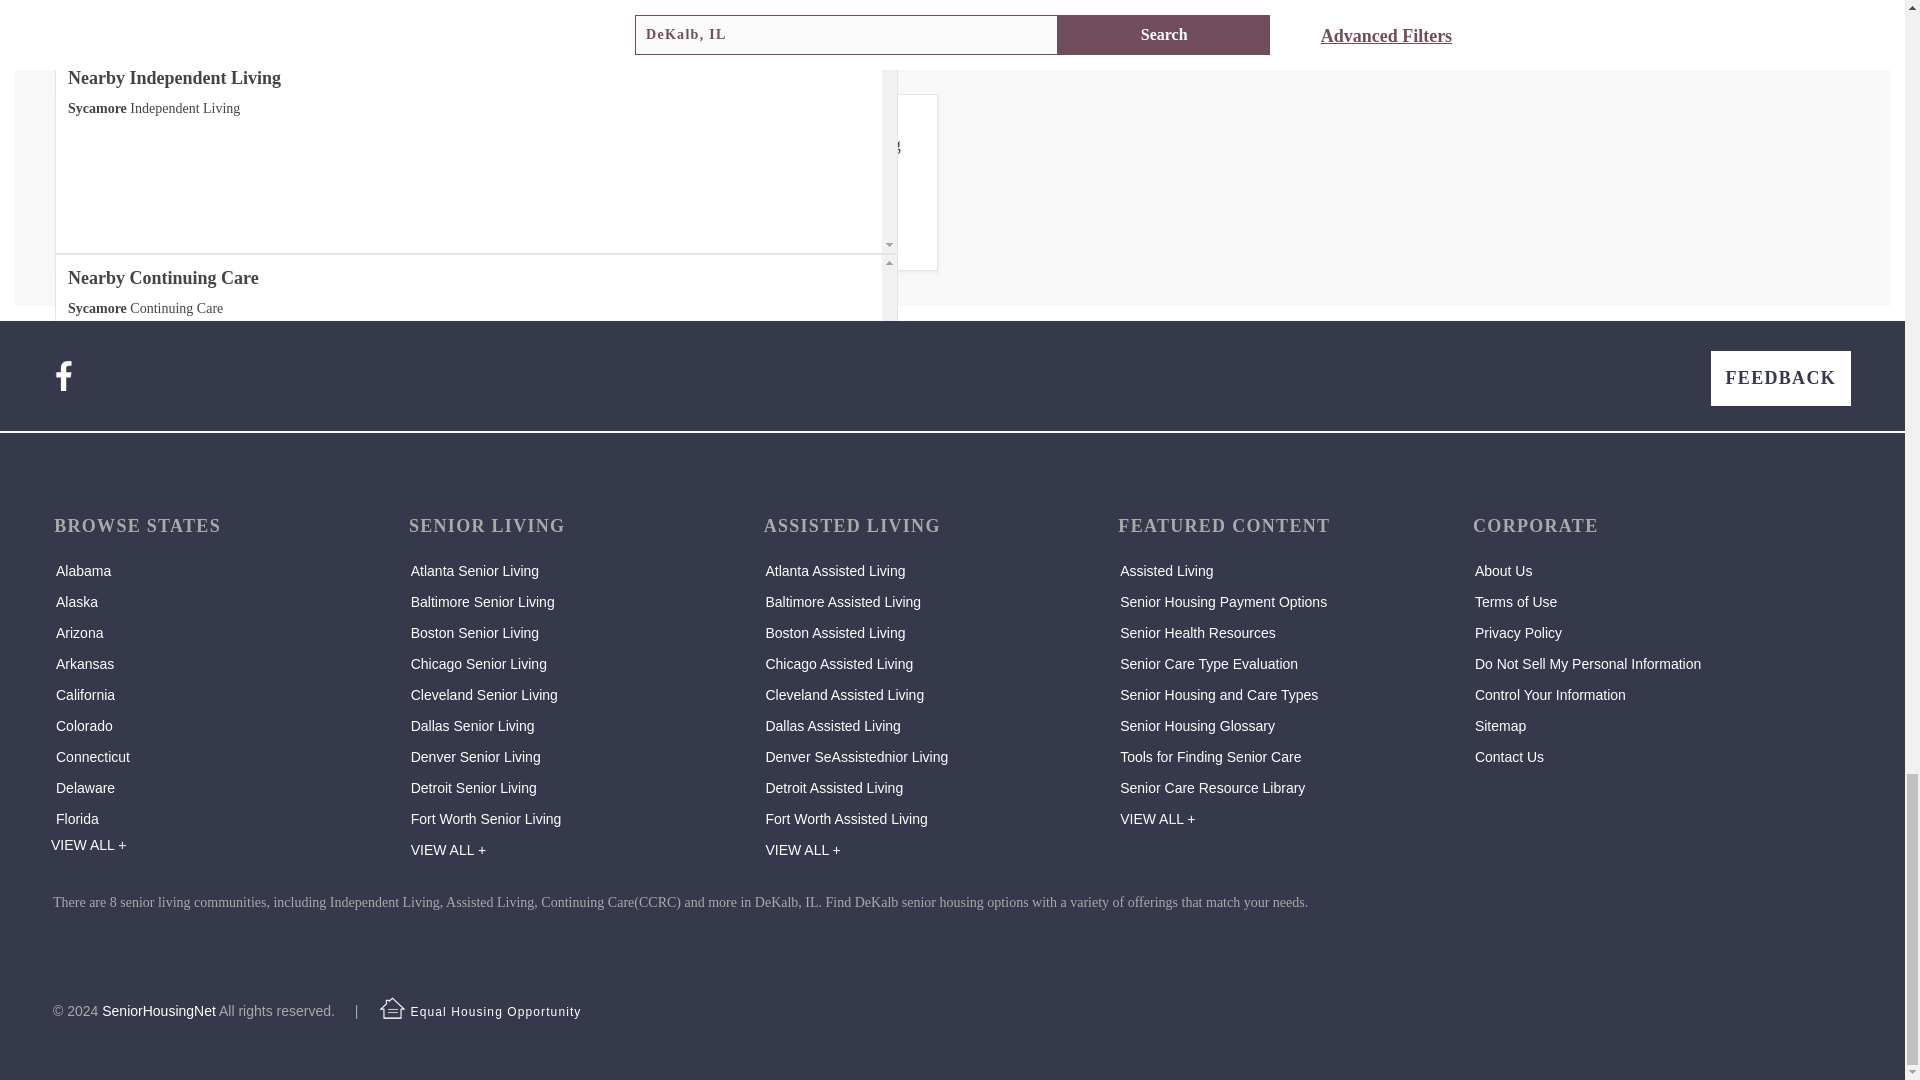  Describe the element at coordinates (83, 570) in the screenshot. I see `Alabama` at that location.